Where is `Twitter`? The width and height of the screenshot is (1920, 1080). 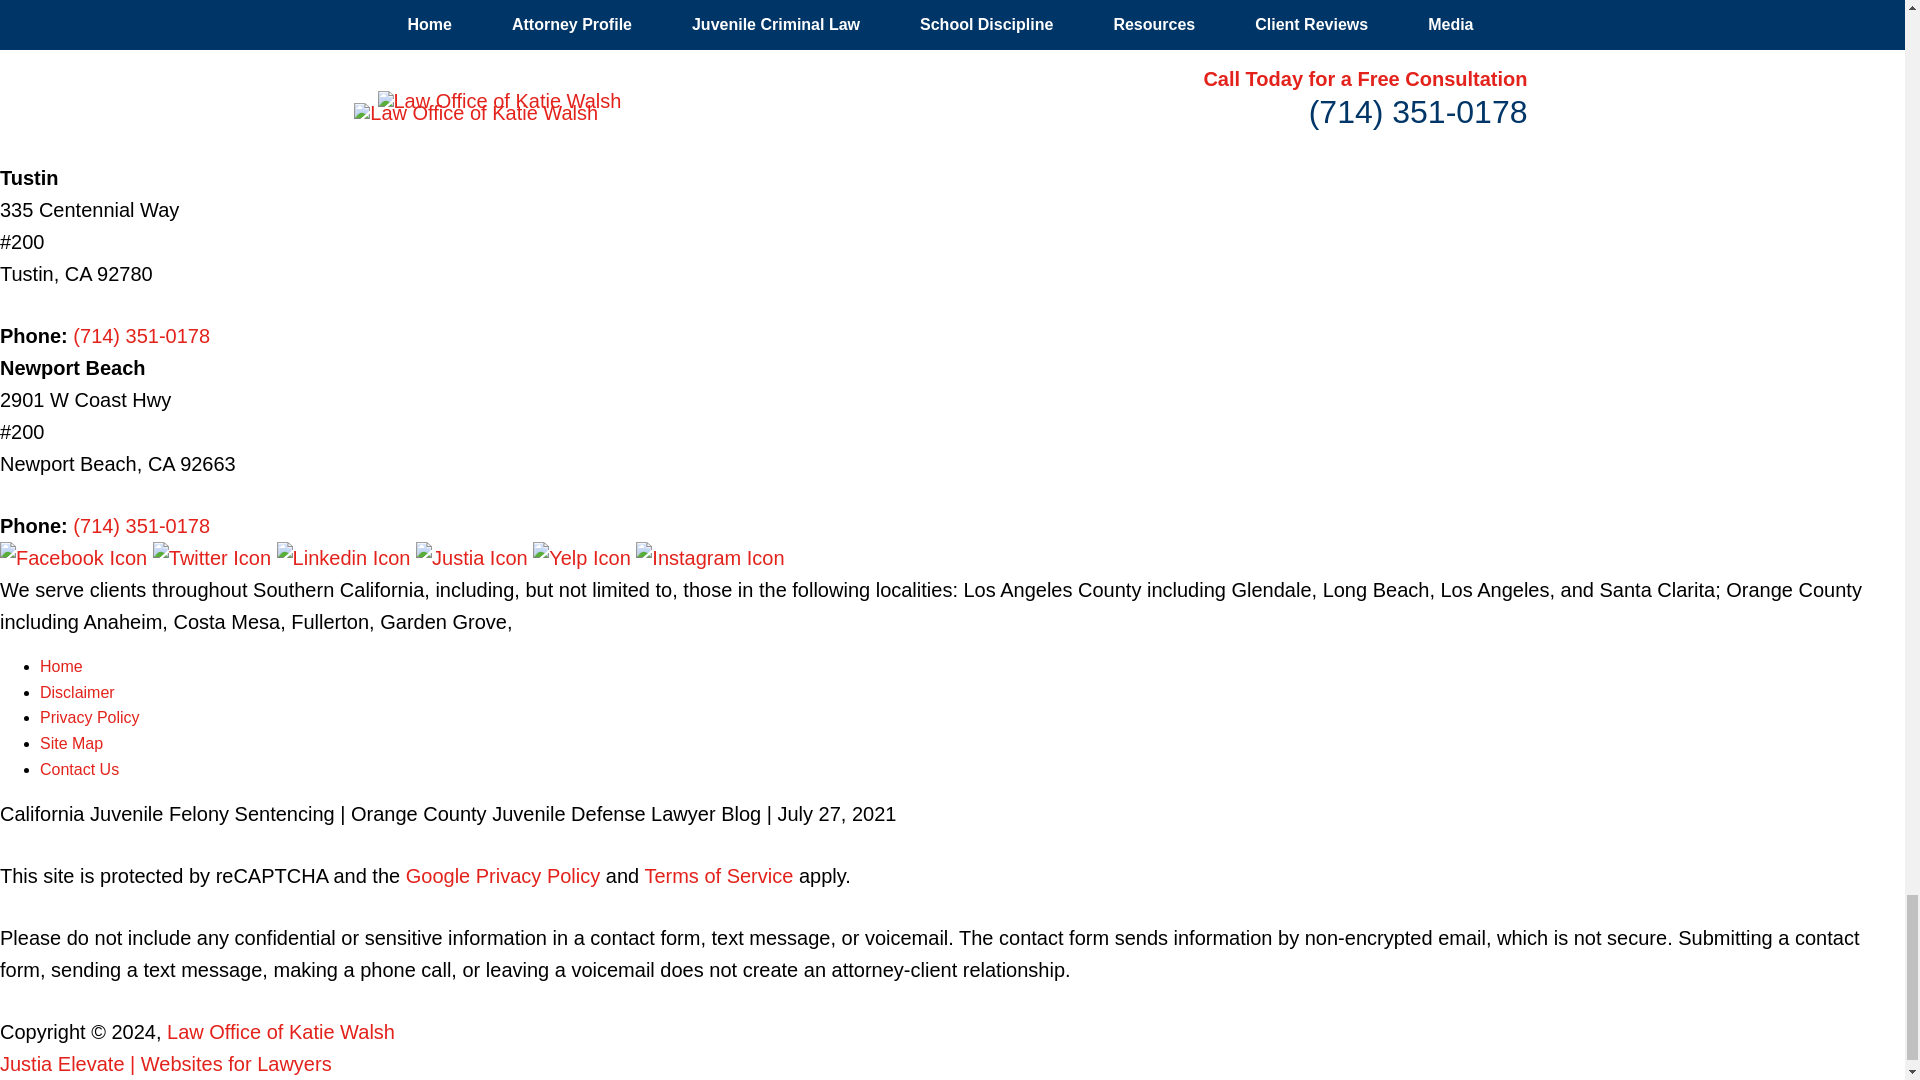 Twitter is located at coordinates (214, 558).